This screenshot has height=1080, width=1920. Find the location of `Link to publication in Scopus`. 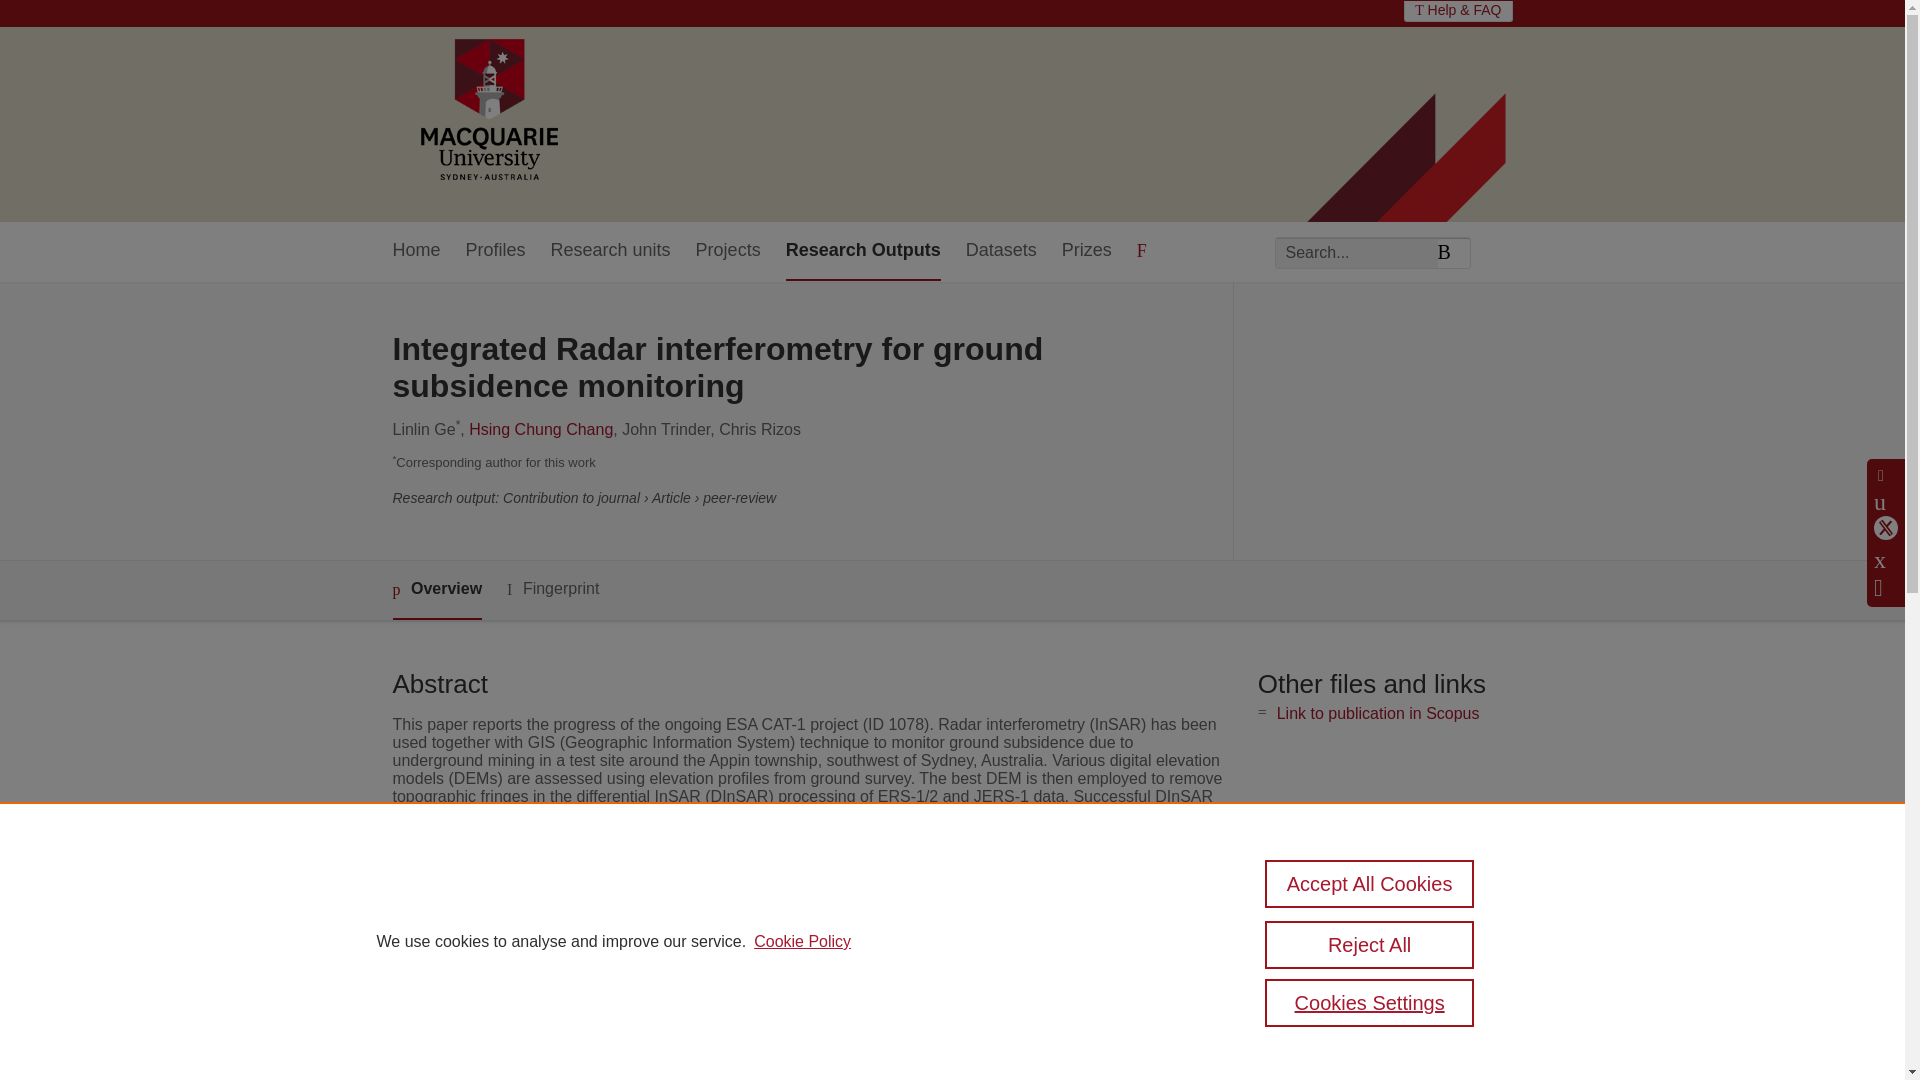

Link to publication in Scopus is located at coordinates (1378, 714).